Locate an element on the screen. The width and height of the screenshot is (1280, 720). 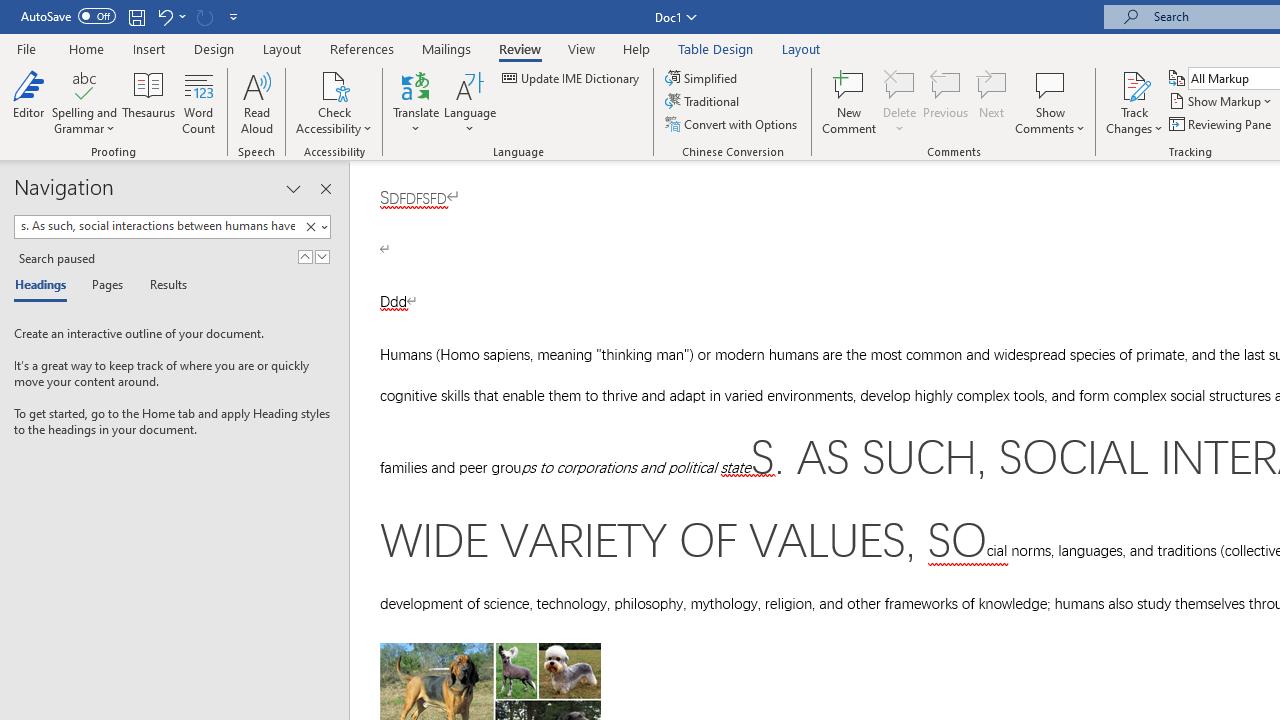
Next Result is located at coordinates (322, 256).